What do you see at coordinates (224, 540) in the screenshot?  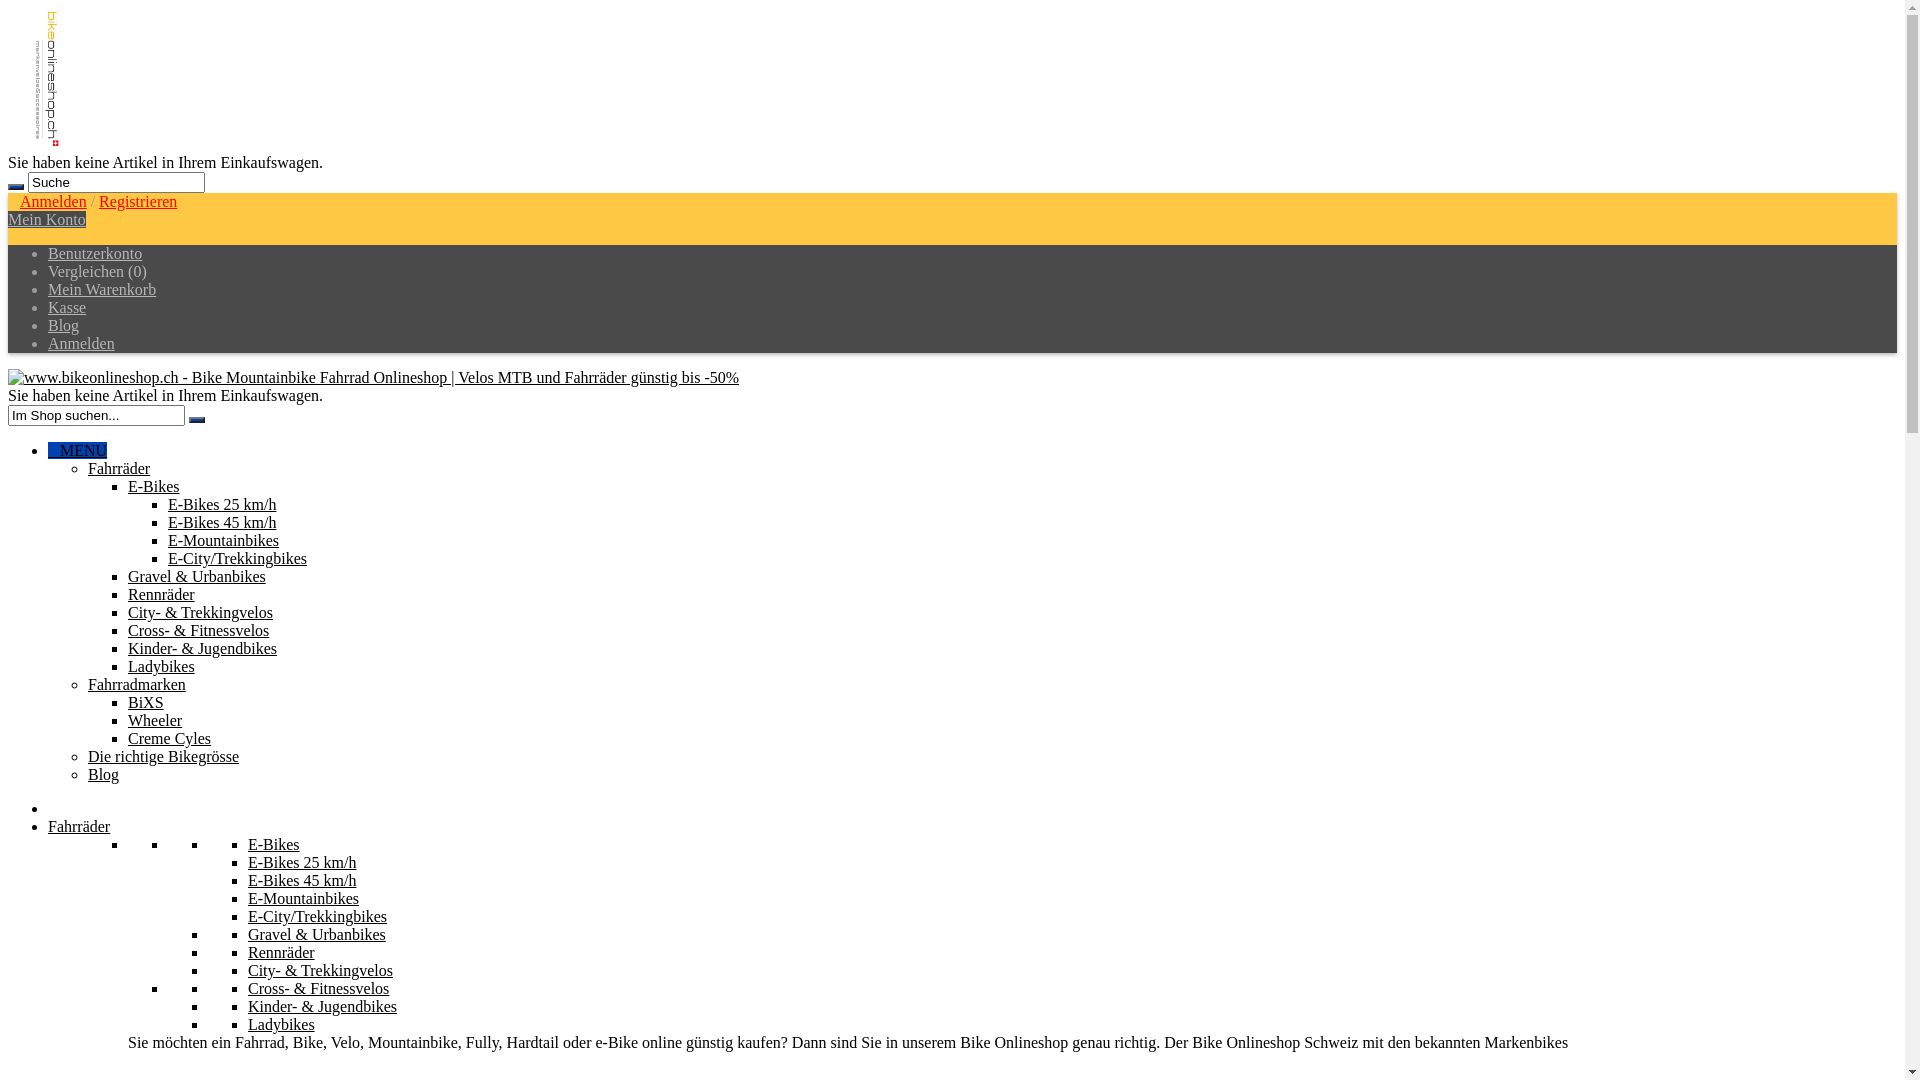 I see `E-Mountainbikes` at bounding box center [224, 540].